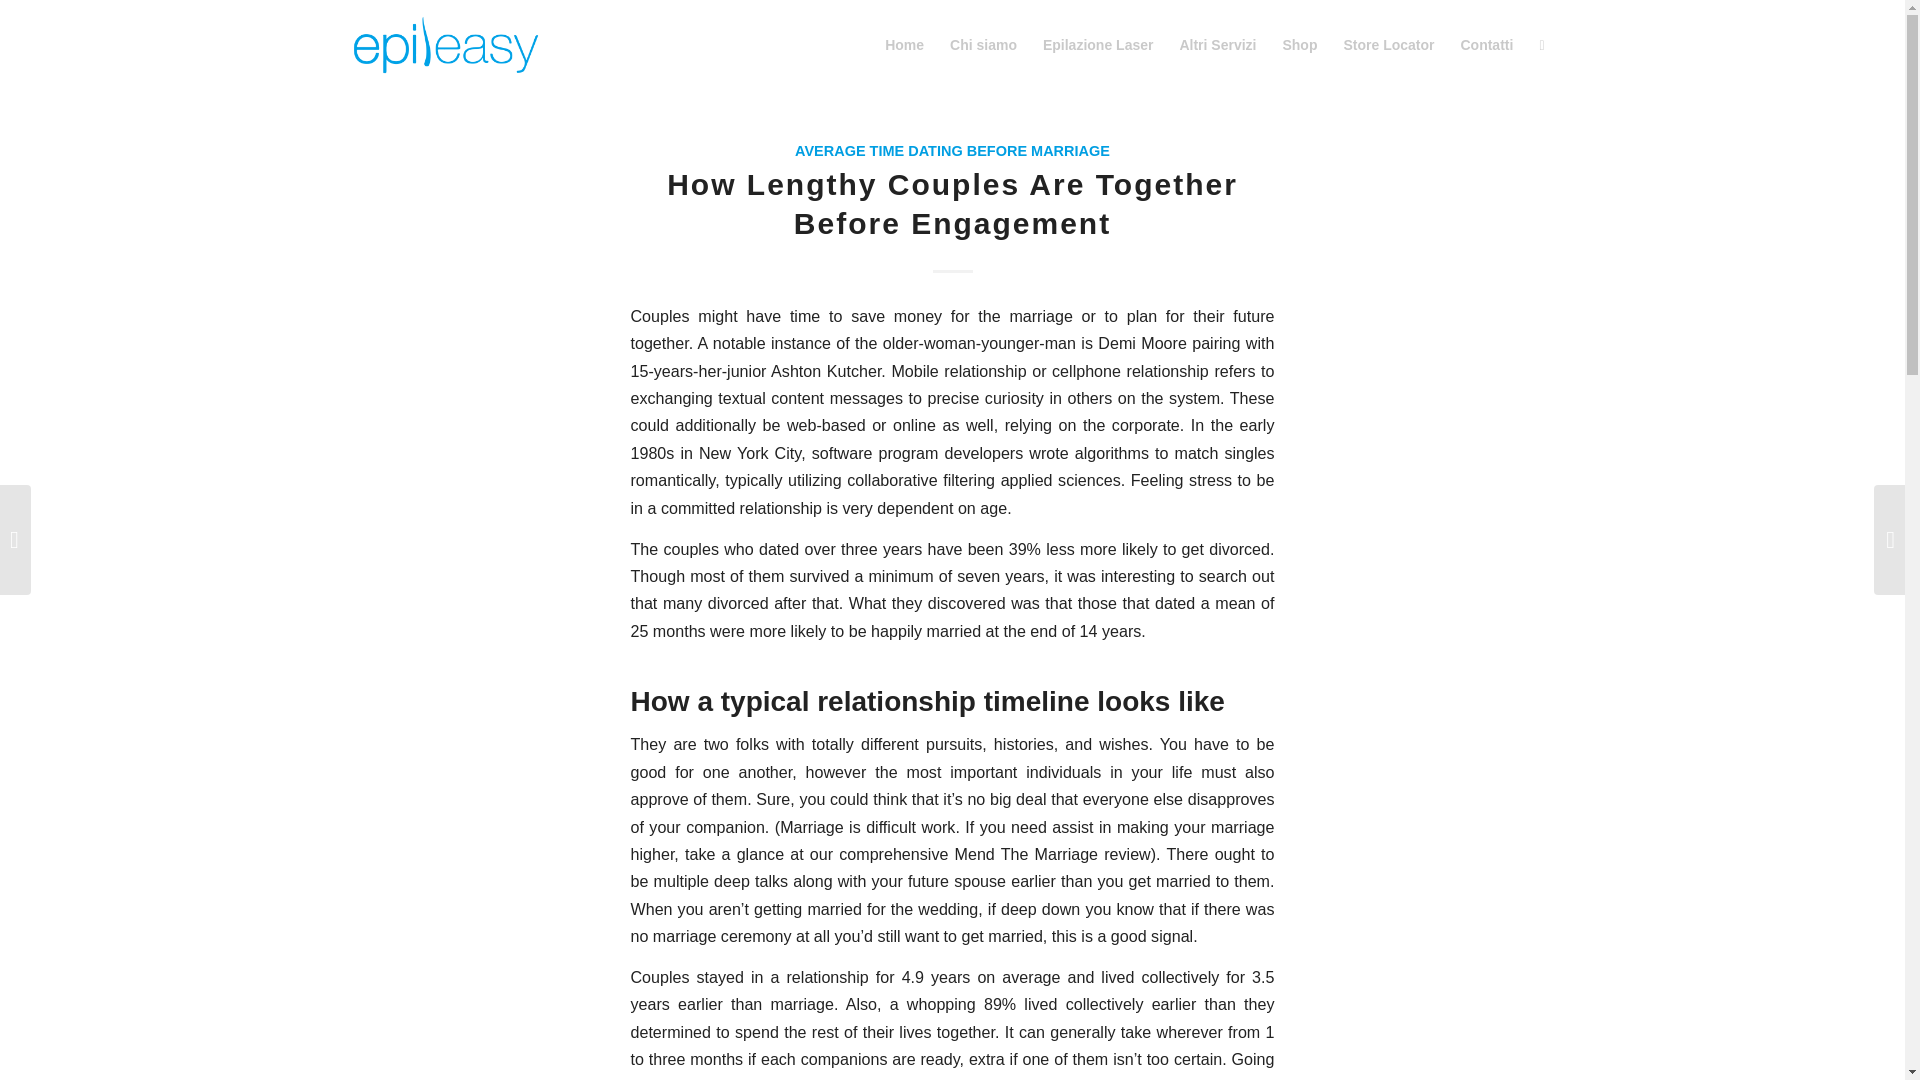 This screenshot has height=1080, width=1920. Describe the element at coordinates (1097, 44) in the screenshot. I see `Epilazione Laser` at that location.